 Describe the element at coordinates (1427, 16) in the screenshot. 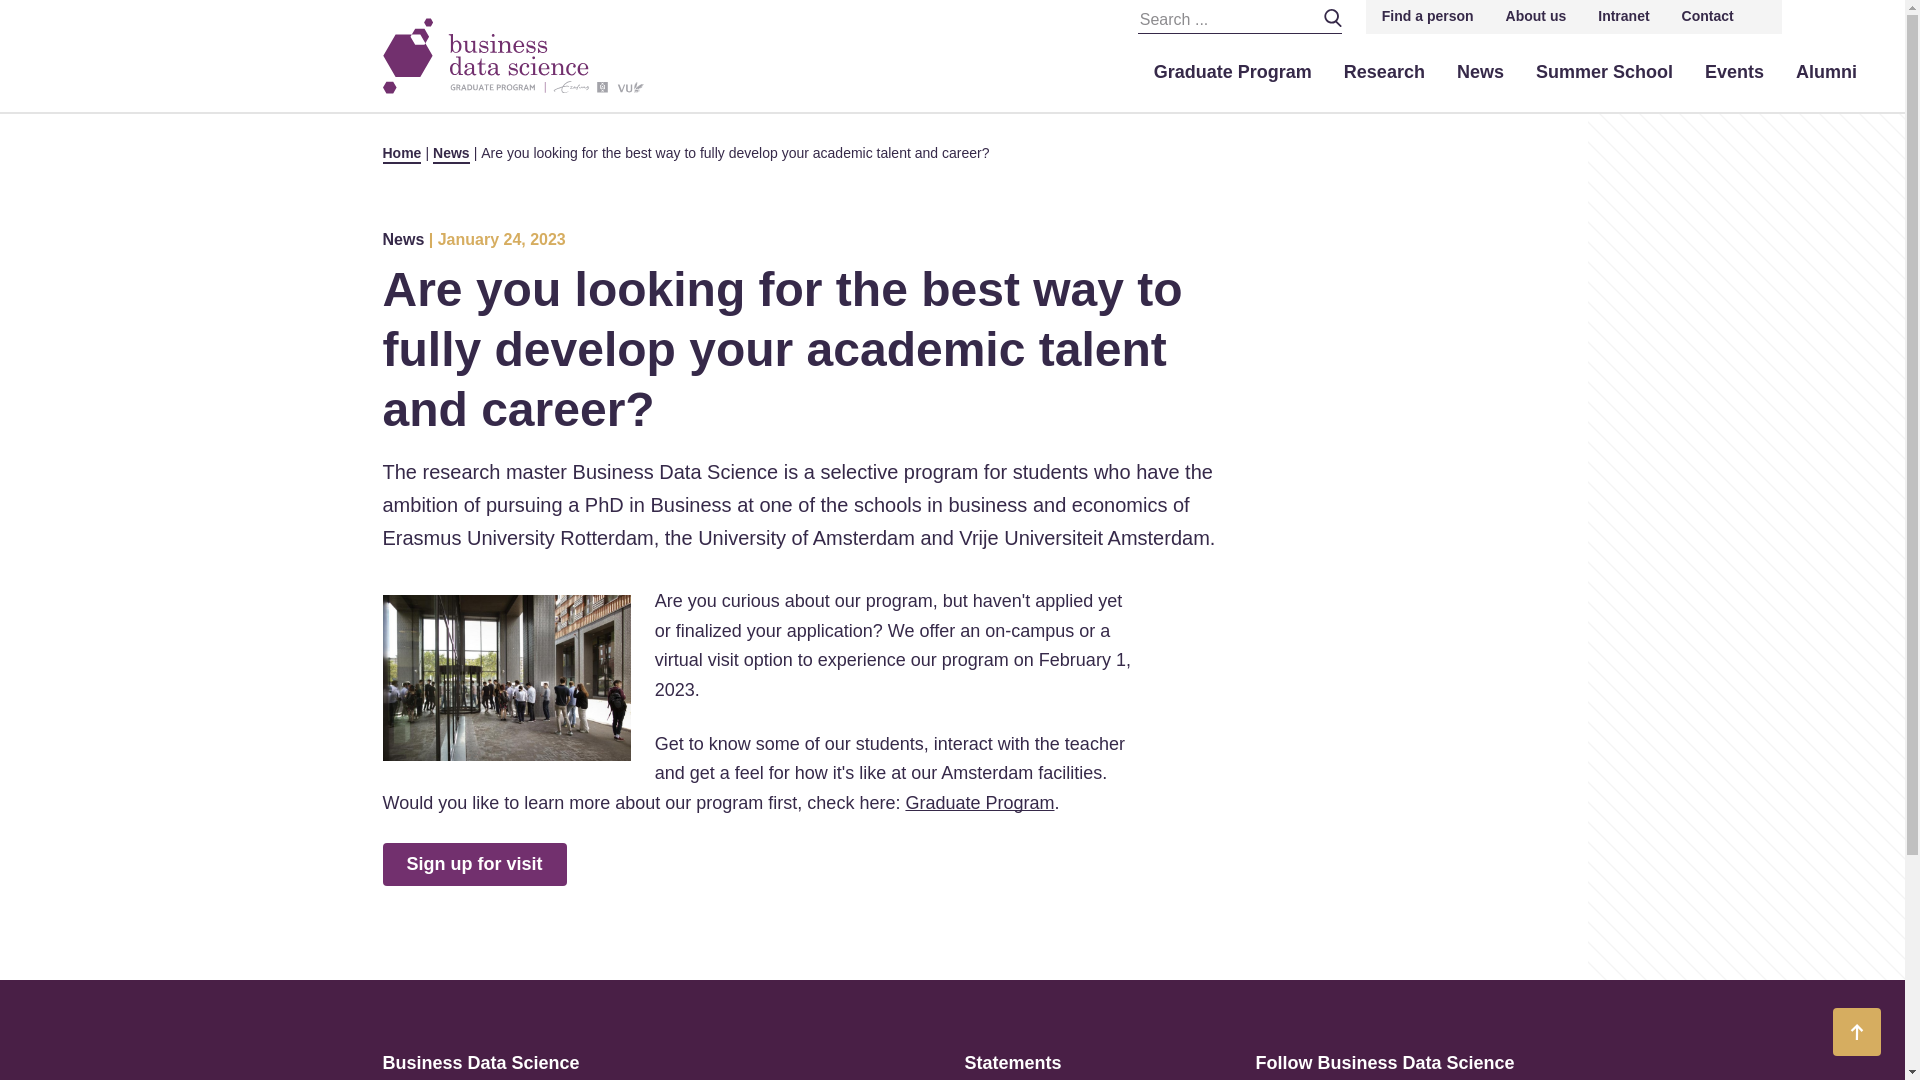

I see `Find a person` at that location.